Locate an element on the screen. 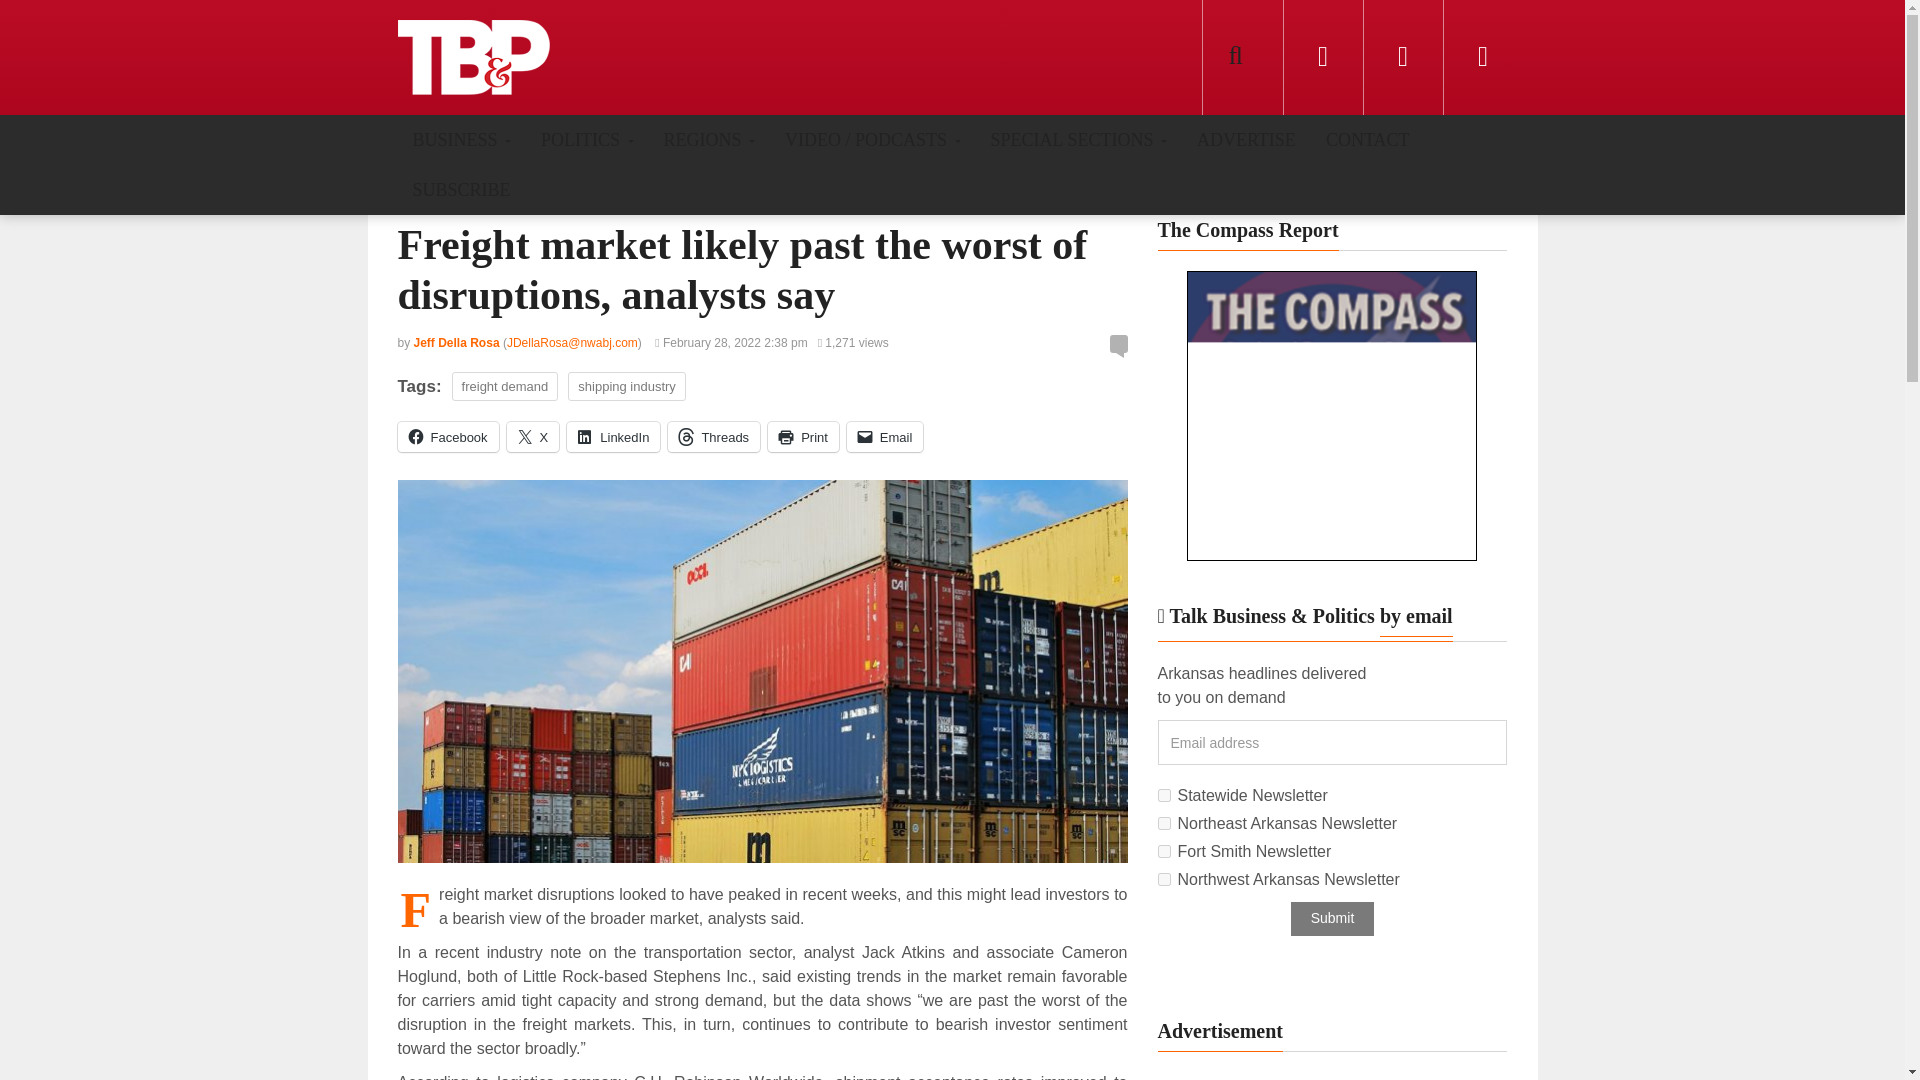 The image size is (1920, 1080). Click to share on Facebook is located at coordinates (448, 437).